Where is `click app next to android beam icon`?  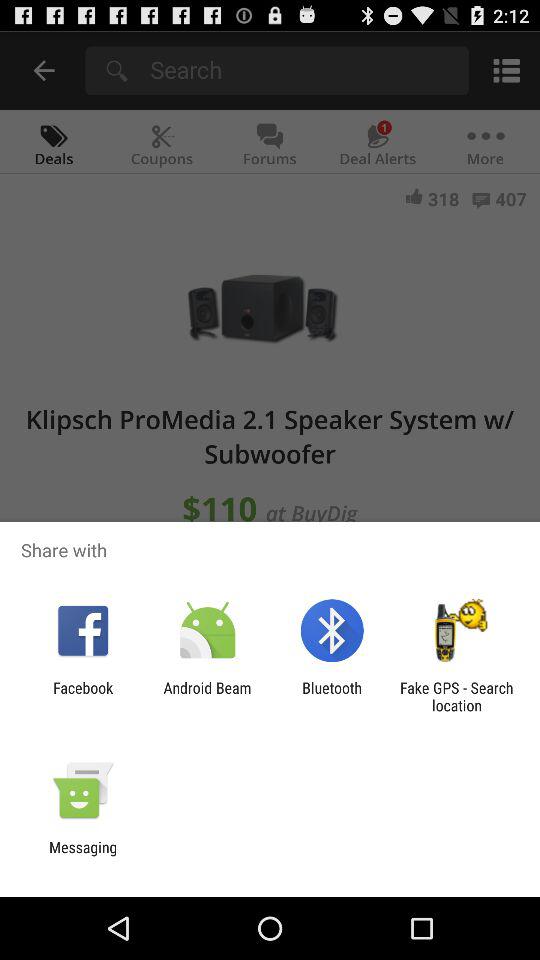
click app next to android beam icon is located at coordinates (83, 696).